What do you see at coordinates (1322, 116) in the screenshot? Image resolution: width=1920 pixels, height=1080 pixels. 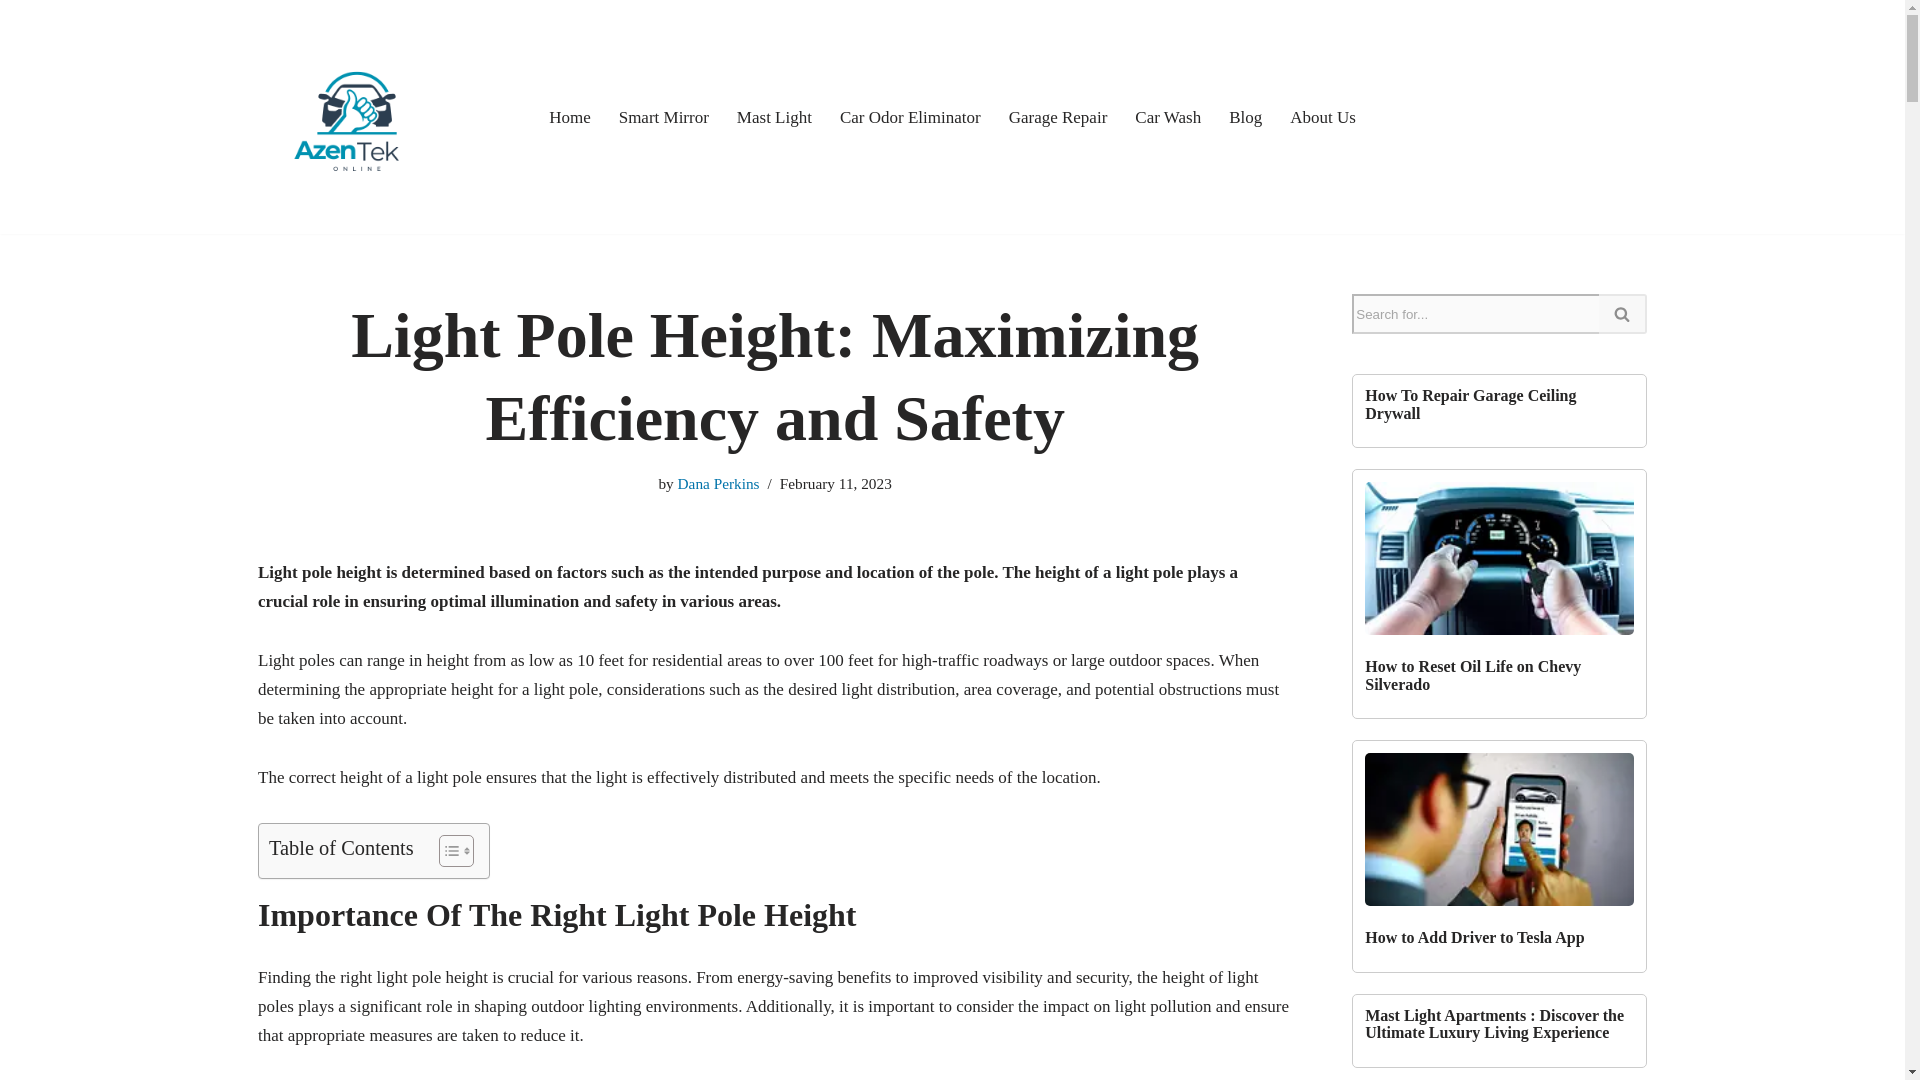 I see `About Us` at bounding box center [1322, 116].